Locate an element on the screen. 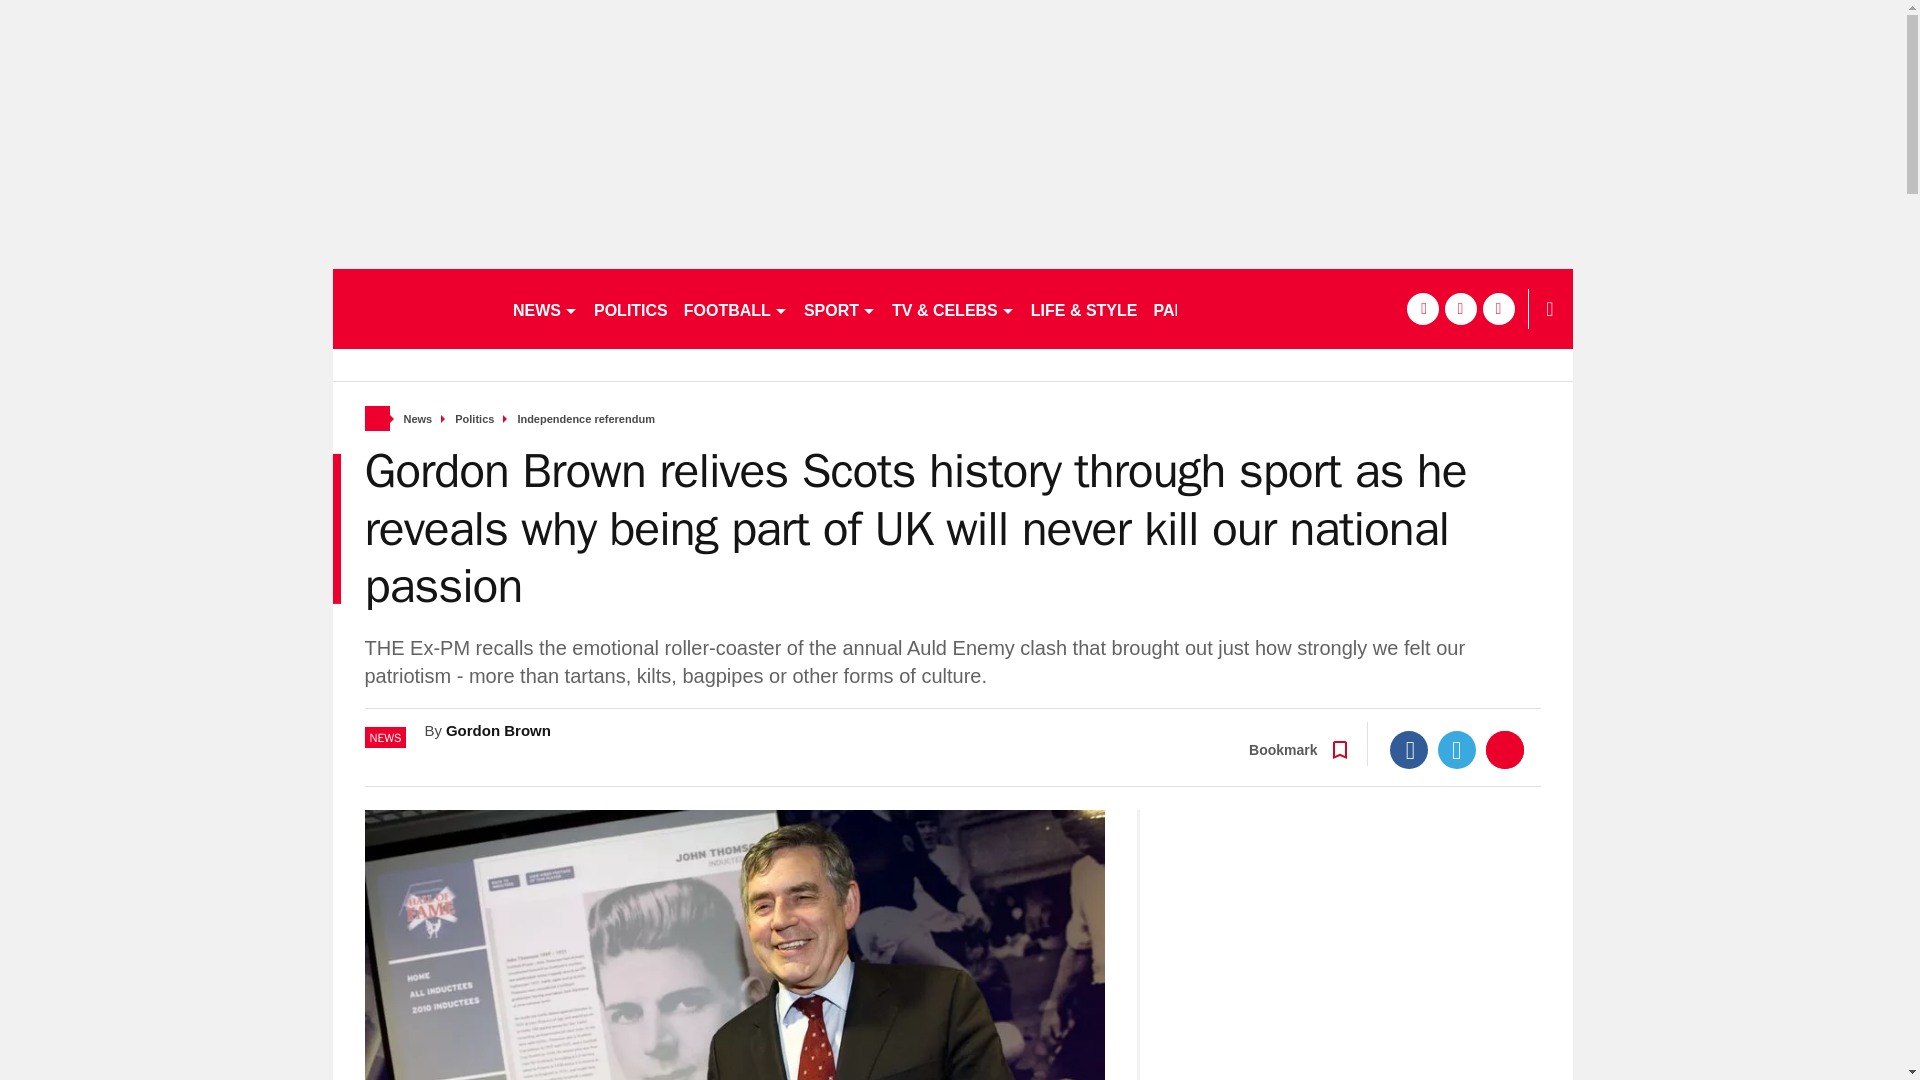 The image size is (1920, 1080). facebook is located at coordinates (1422, 308).